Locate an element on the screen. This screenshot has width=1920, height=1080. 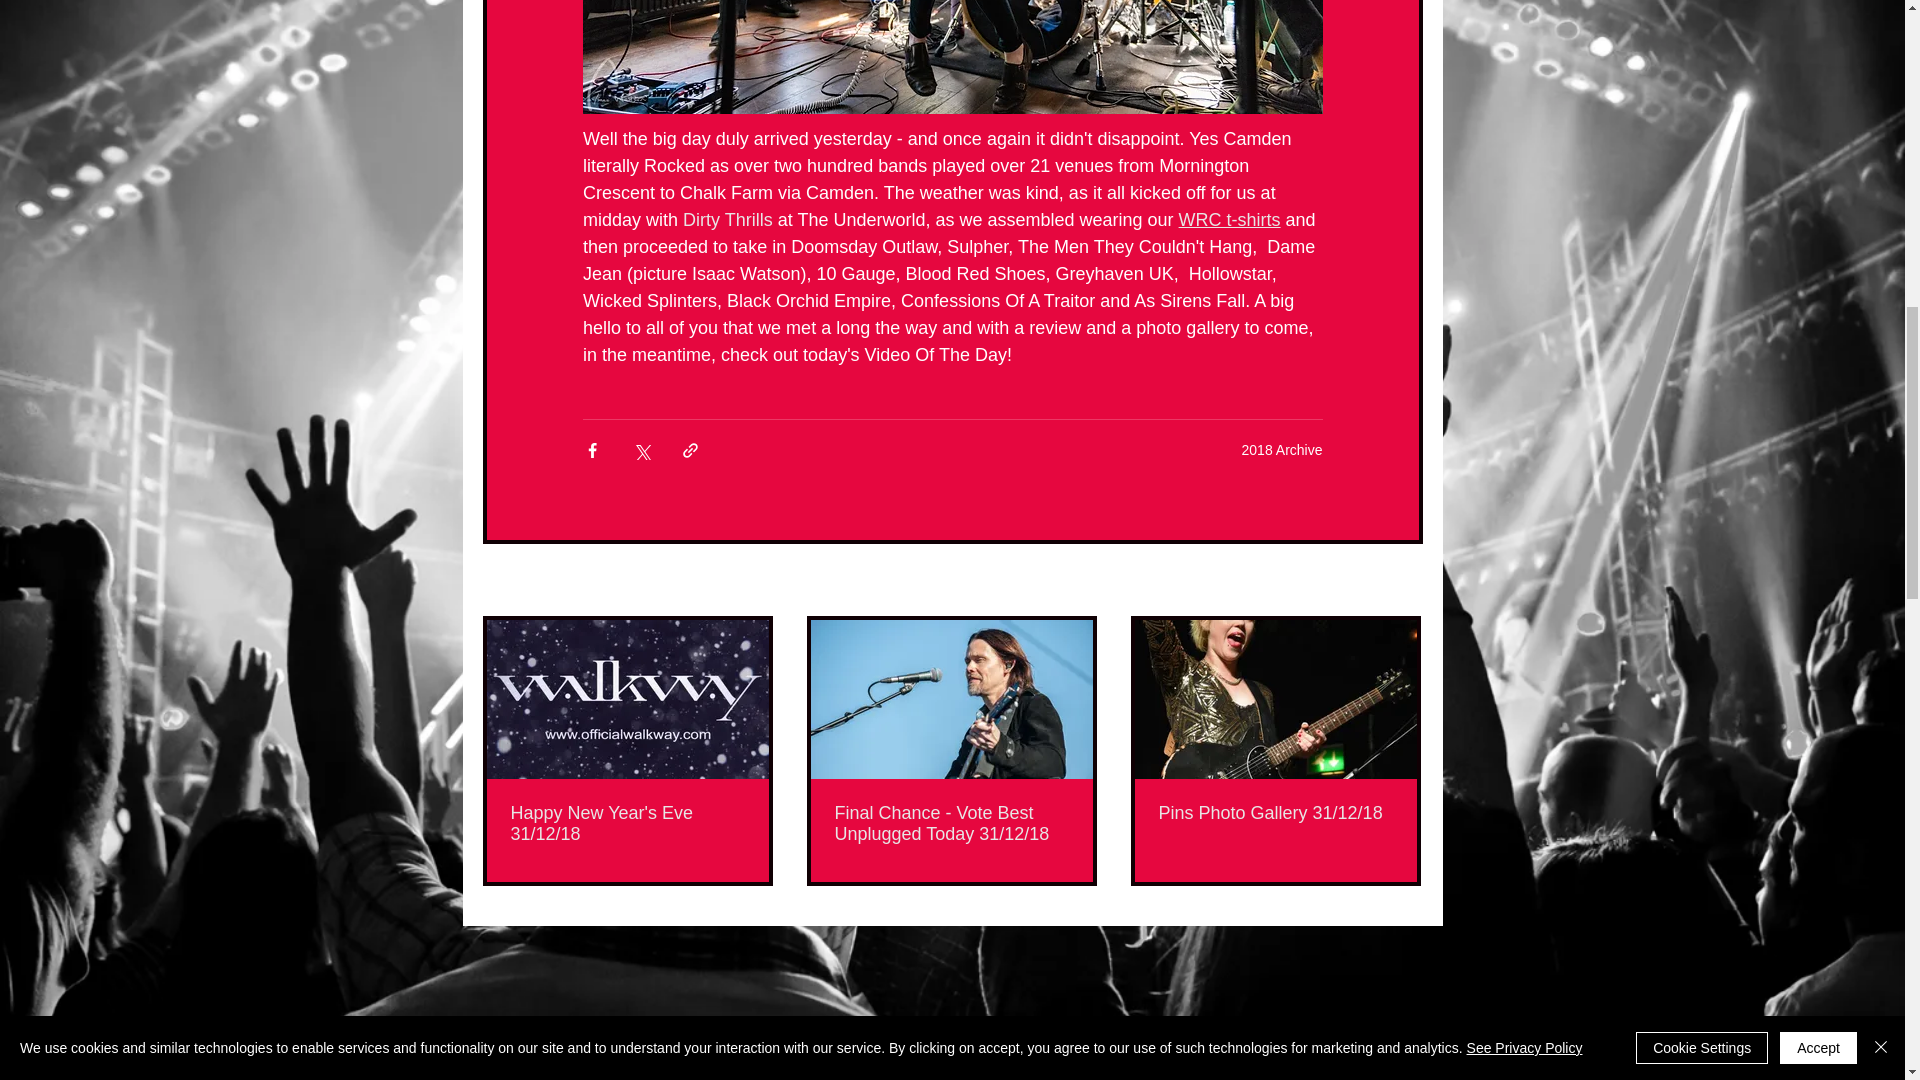
See All is located at coordinates (1400, 582).